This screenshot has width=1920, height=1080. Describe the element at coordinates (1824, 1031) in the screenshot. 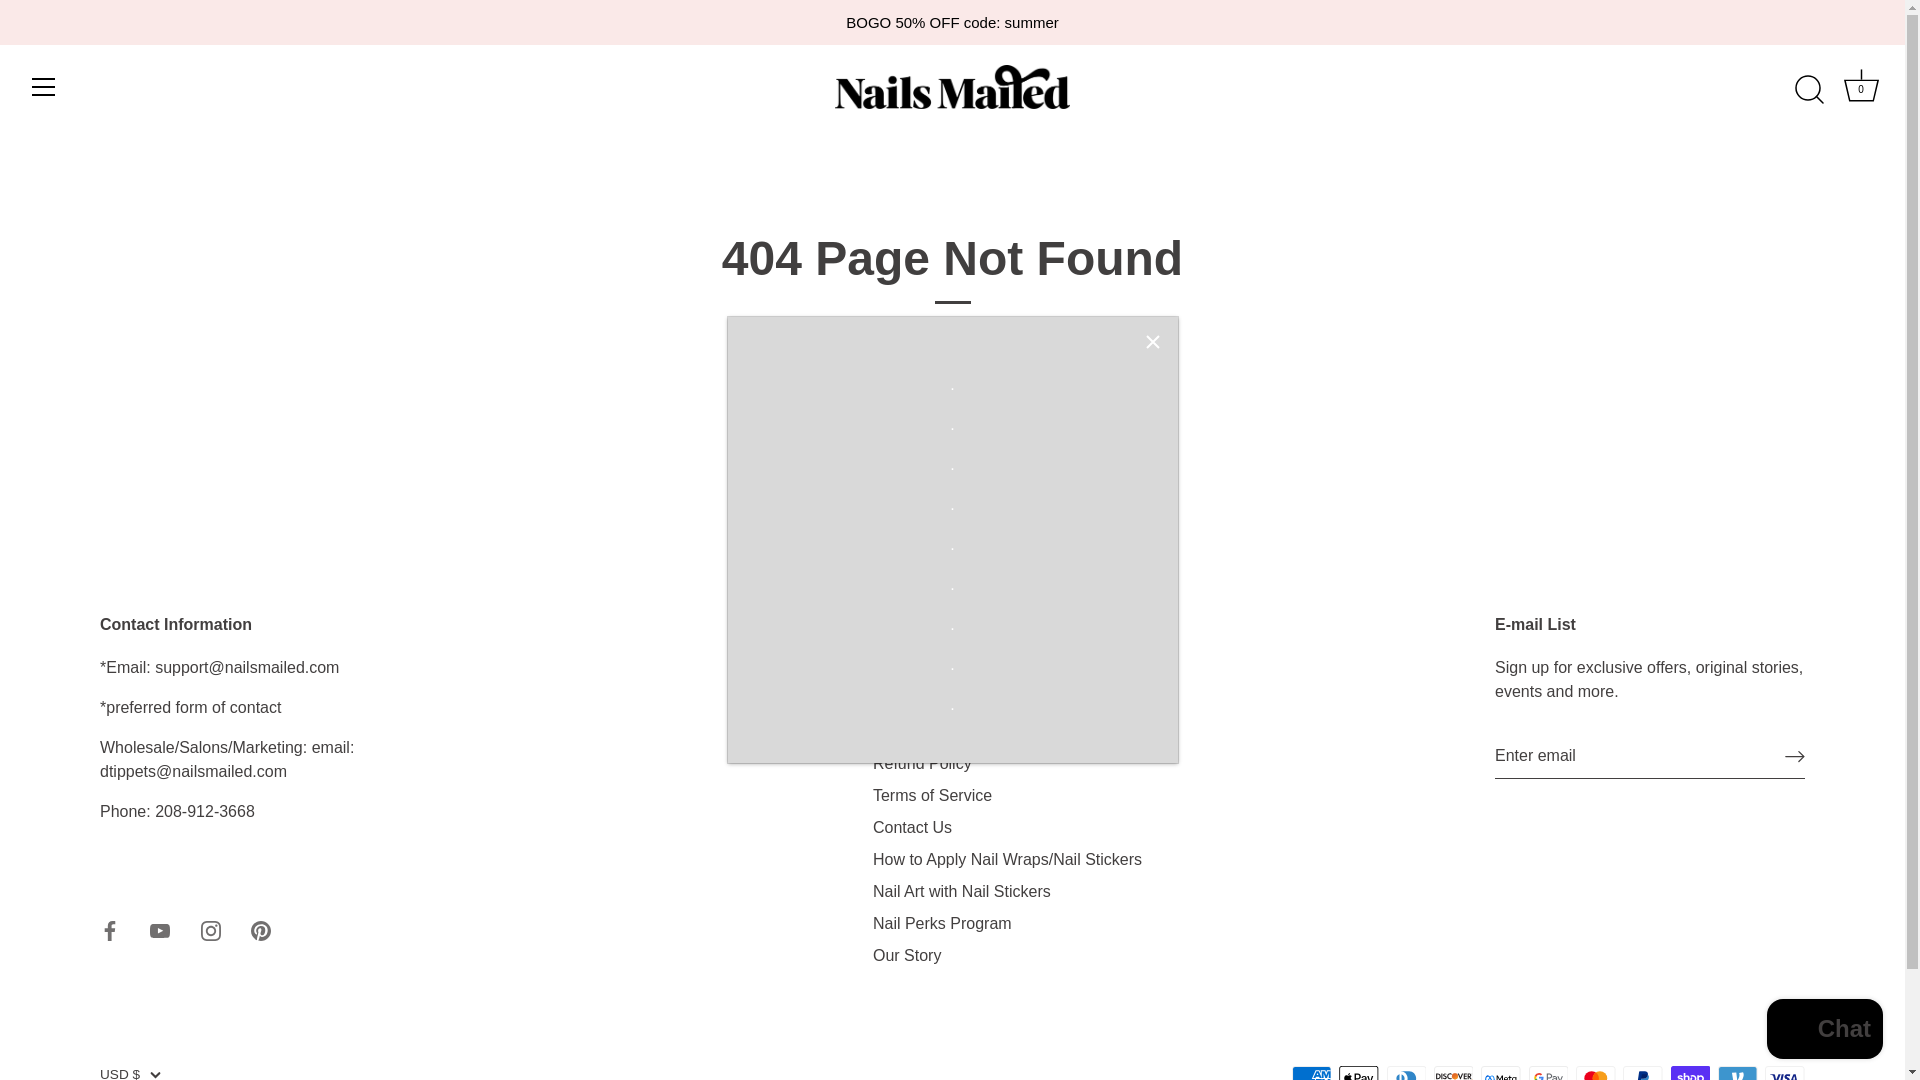

I see `Shopify online store chat` at that location.